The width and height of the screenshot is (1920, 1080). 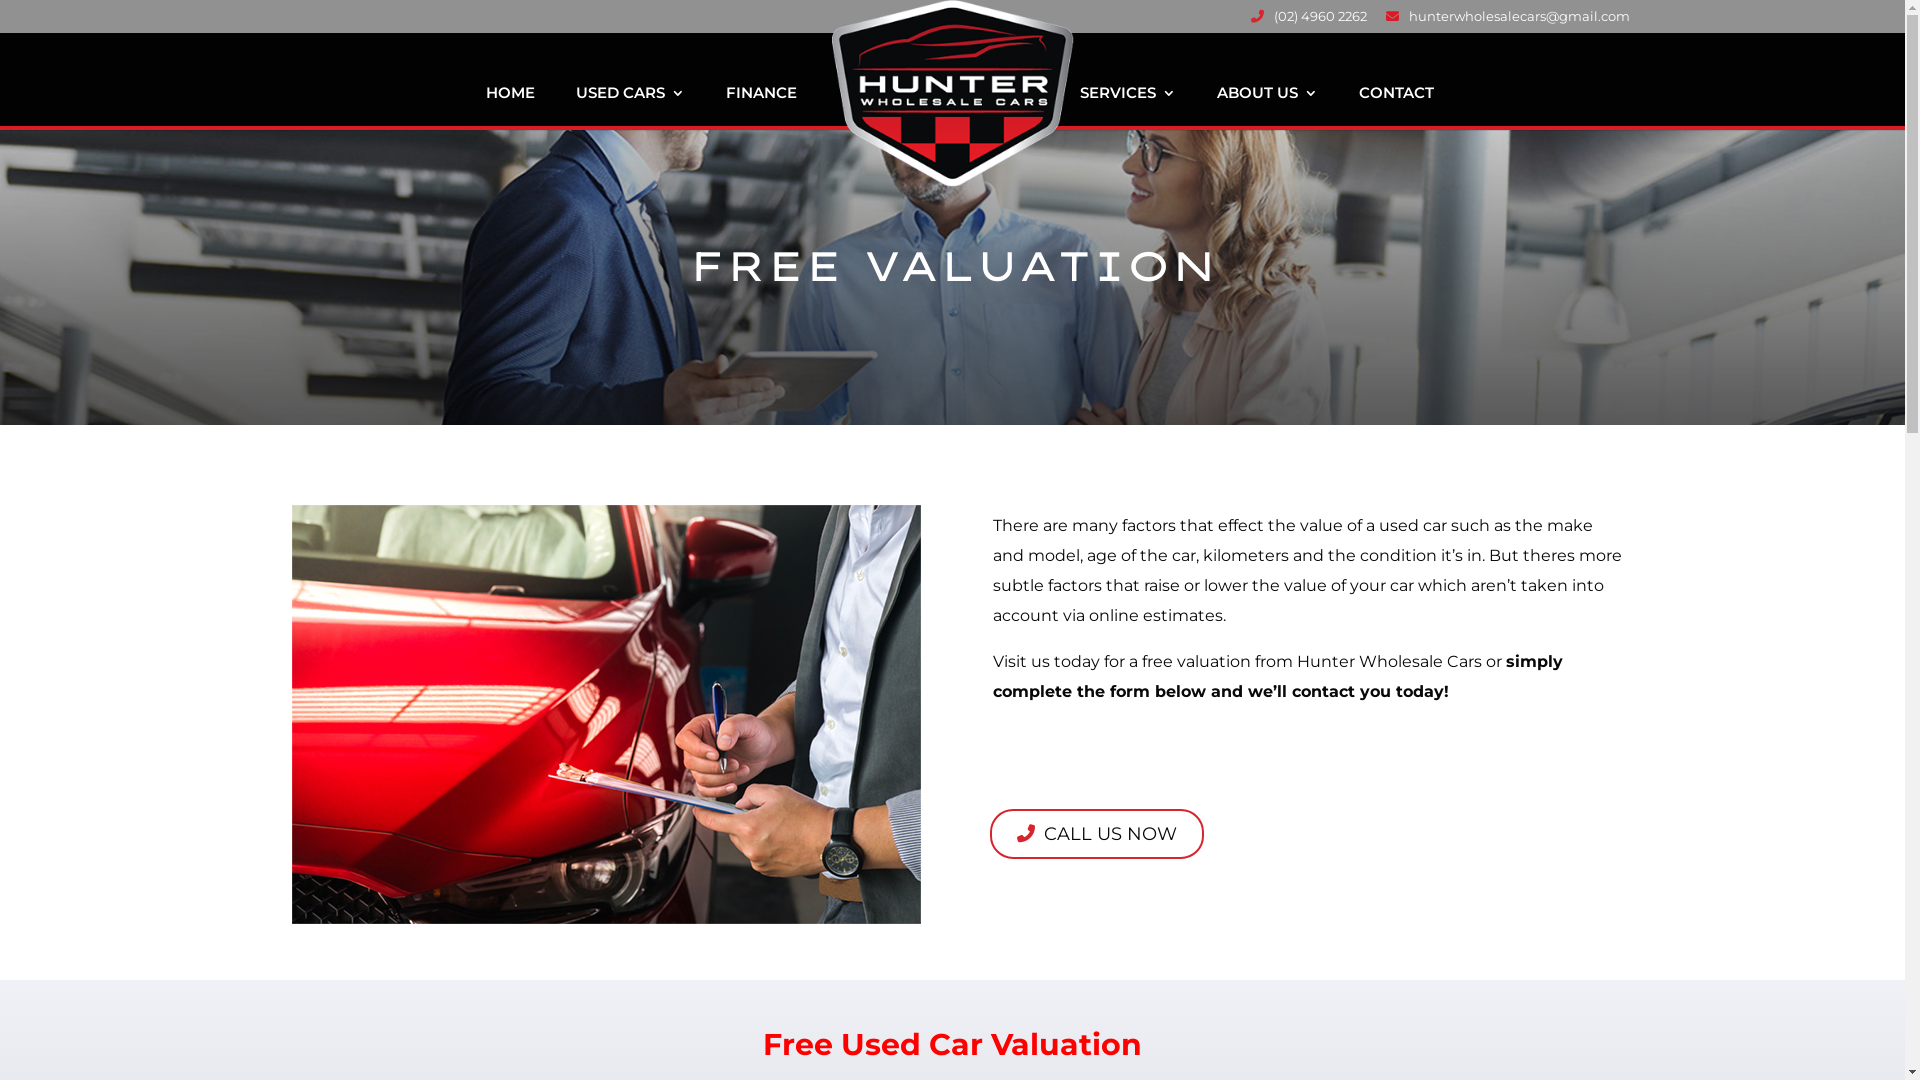 I want to click on ABOUT US, so click(x=1266, y=108).